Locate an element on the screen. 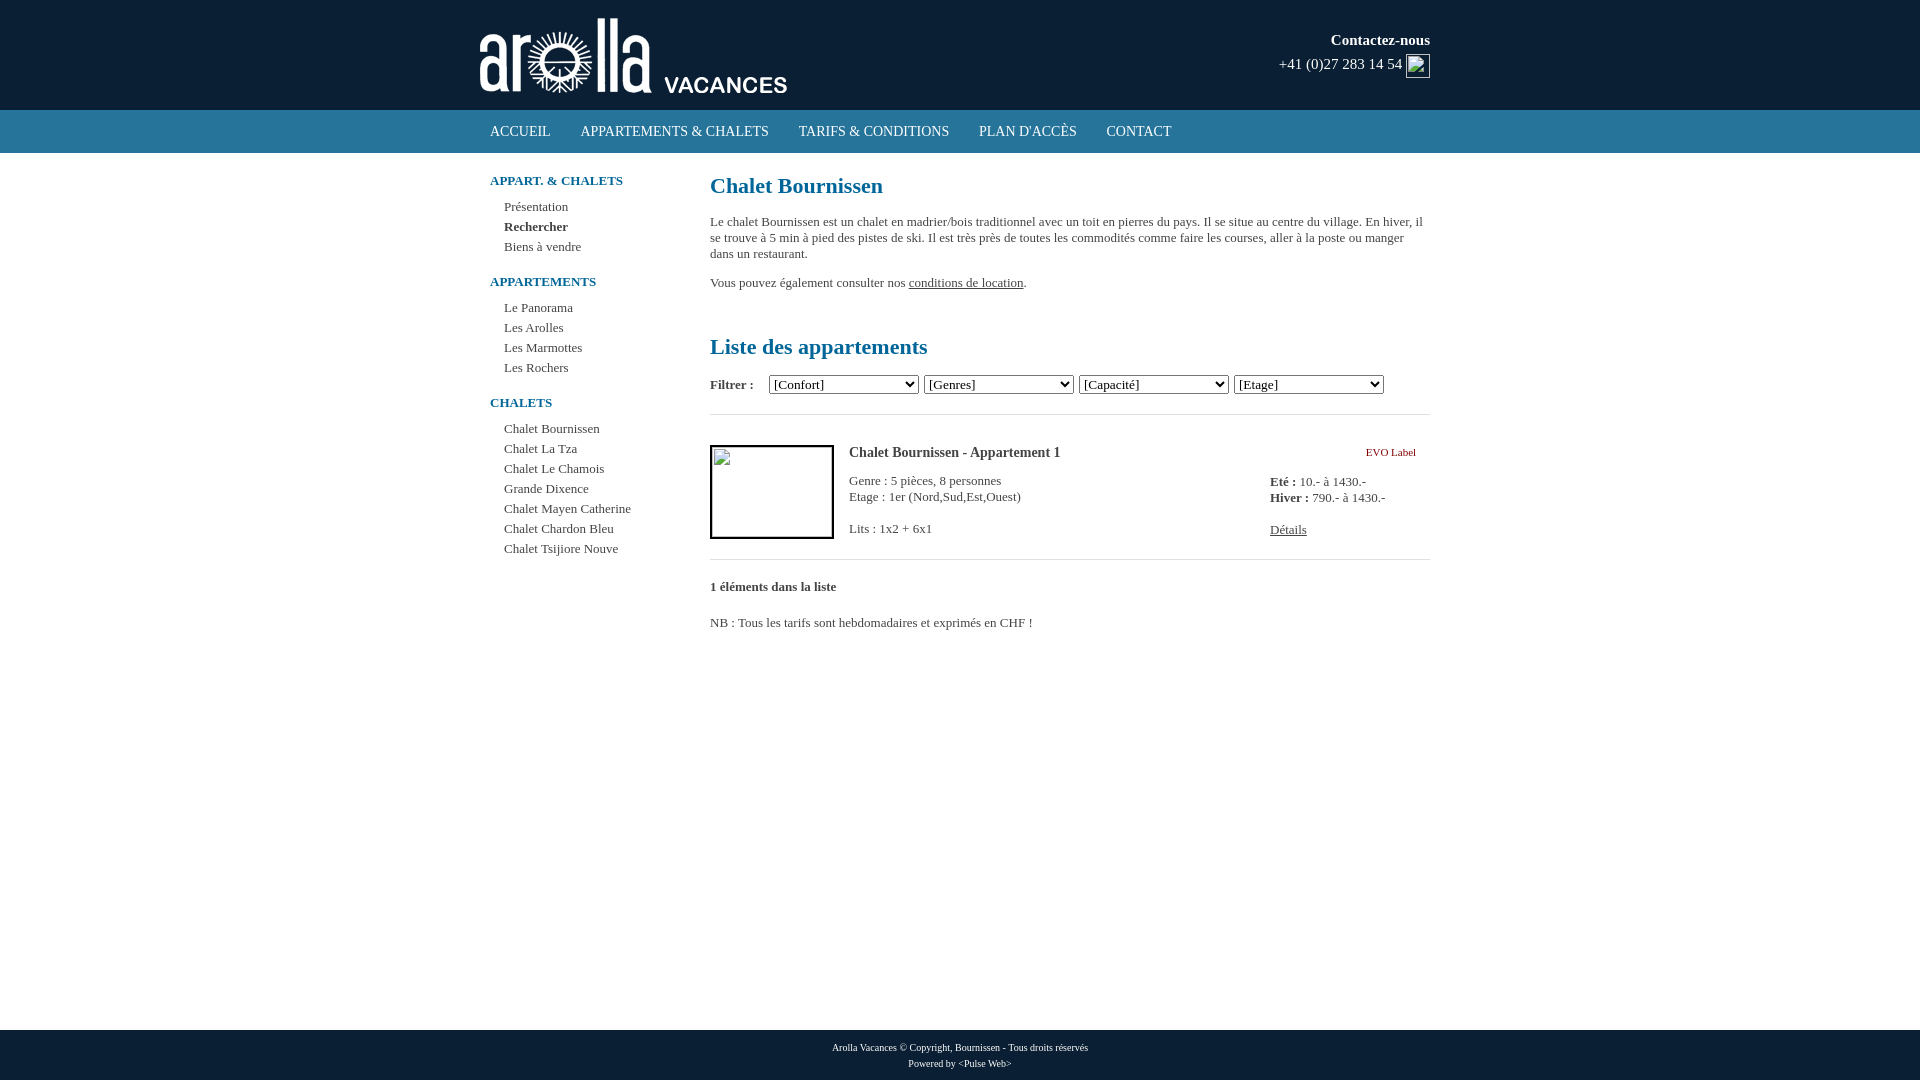 The height and width of the screenshot is (1080, 1920). Chalet Tsijiore Nouve is located at coordinates (561, 548).